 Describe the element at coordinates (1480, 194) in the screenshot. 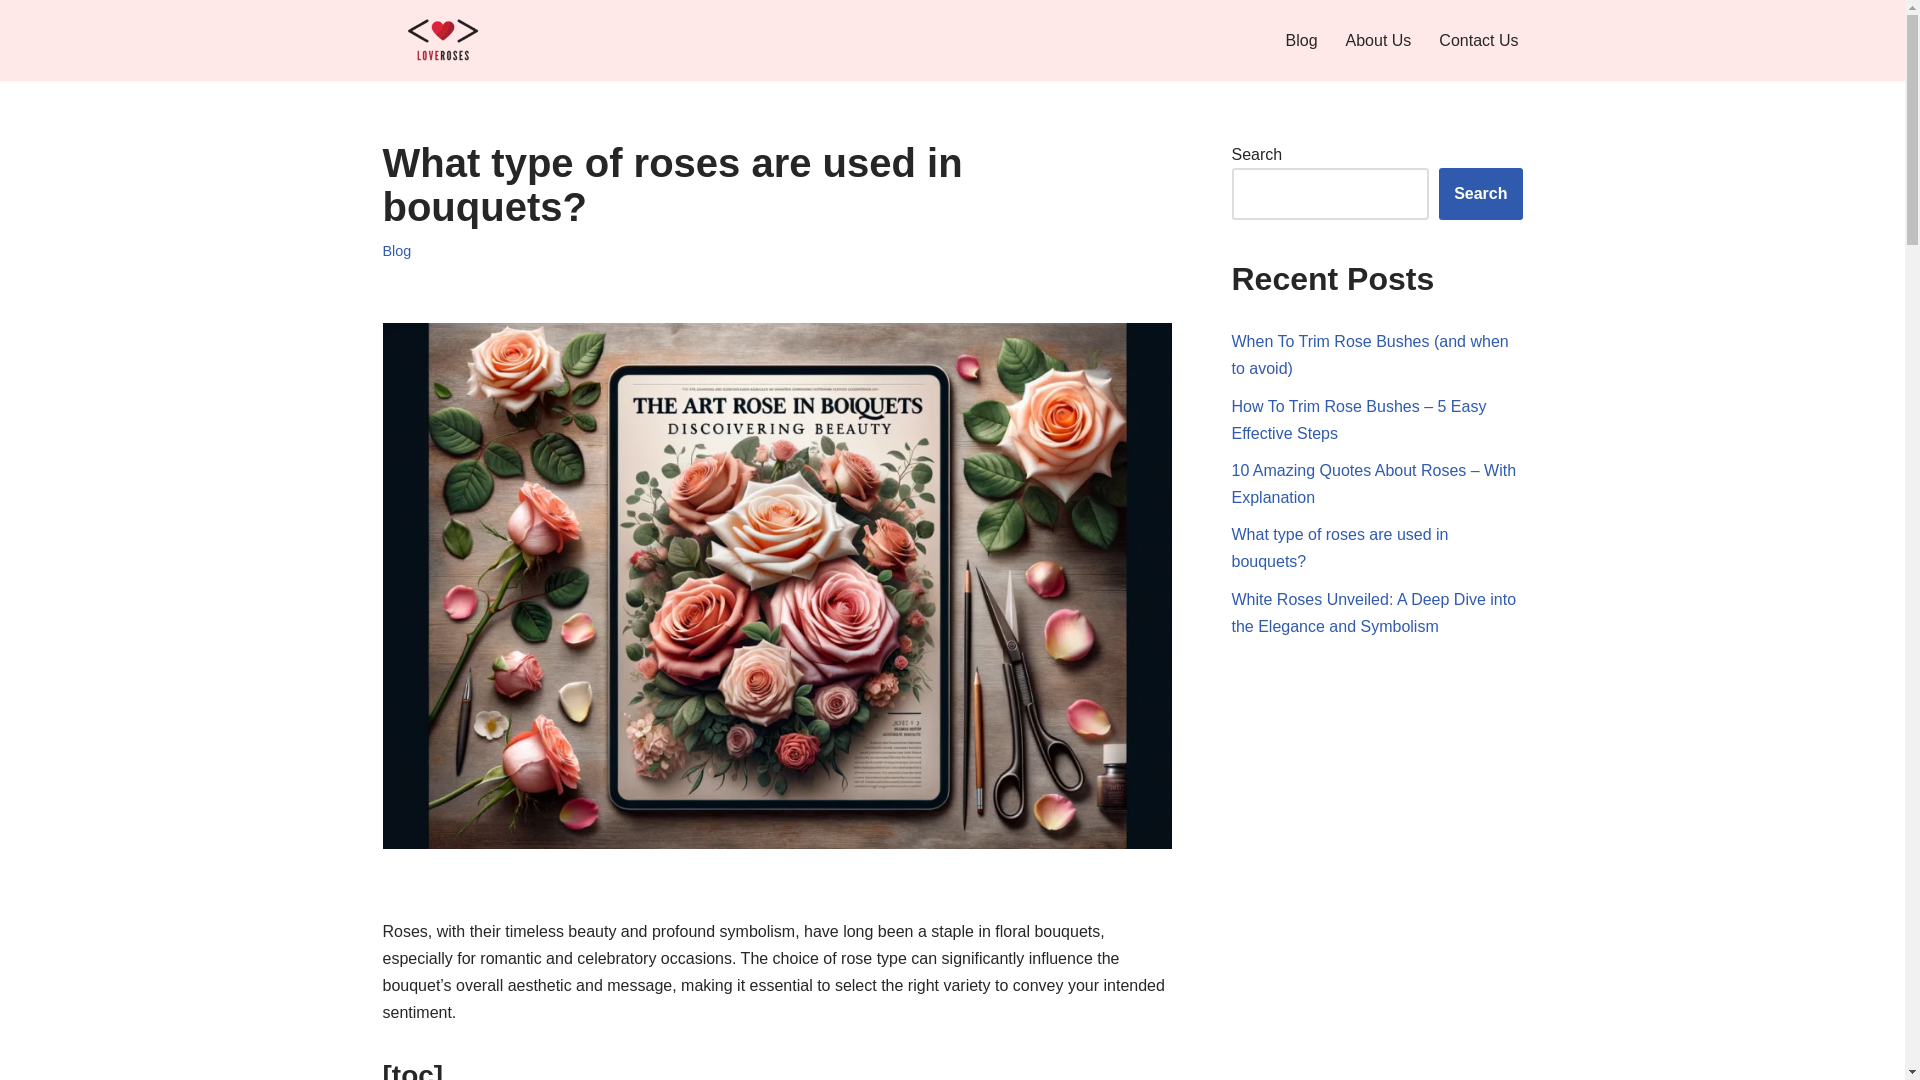

I see `Search` at that location.